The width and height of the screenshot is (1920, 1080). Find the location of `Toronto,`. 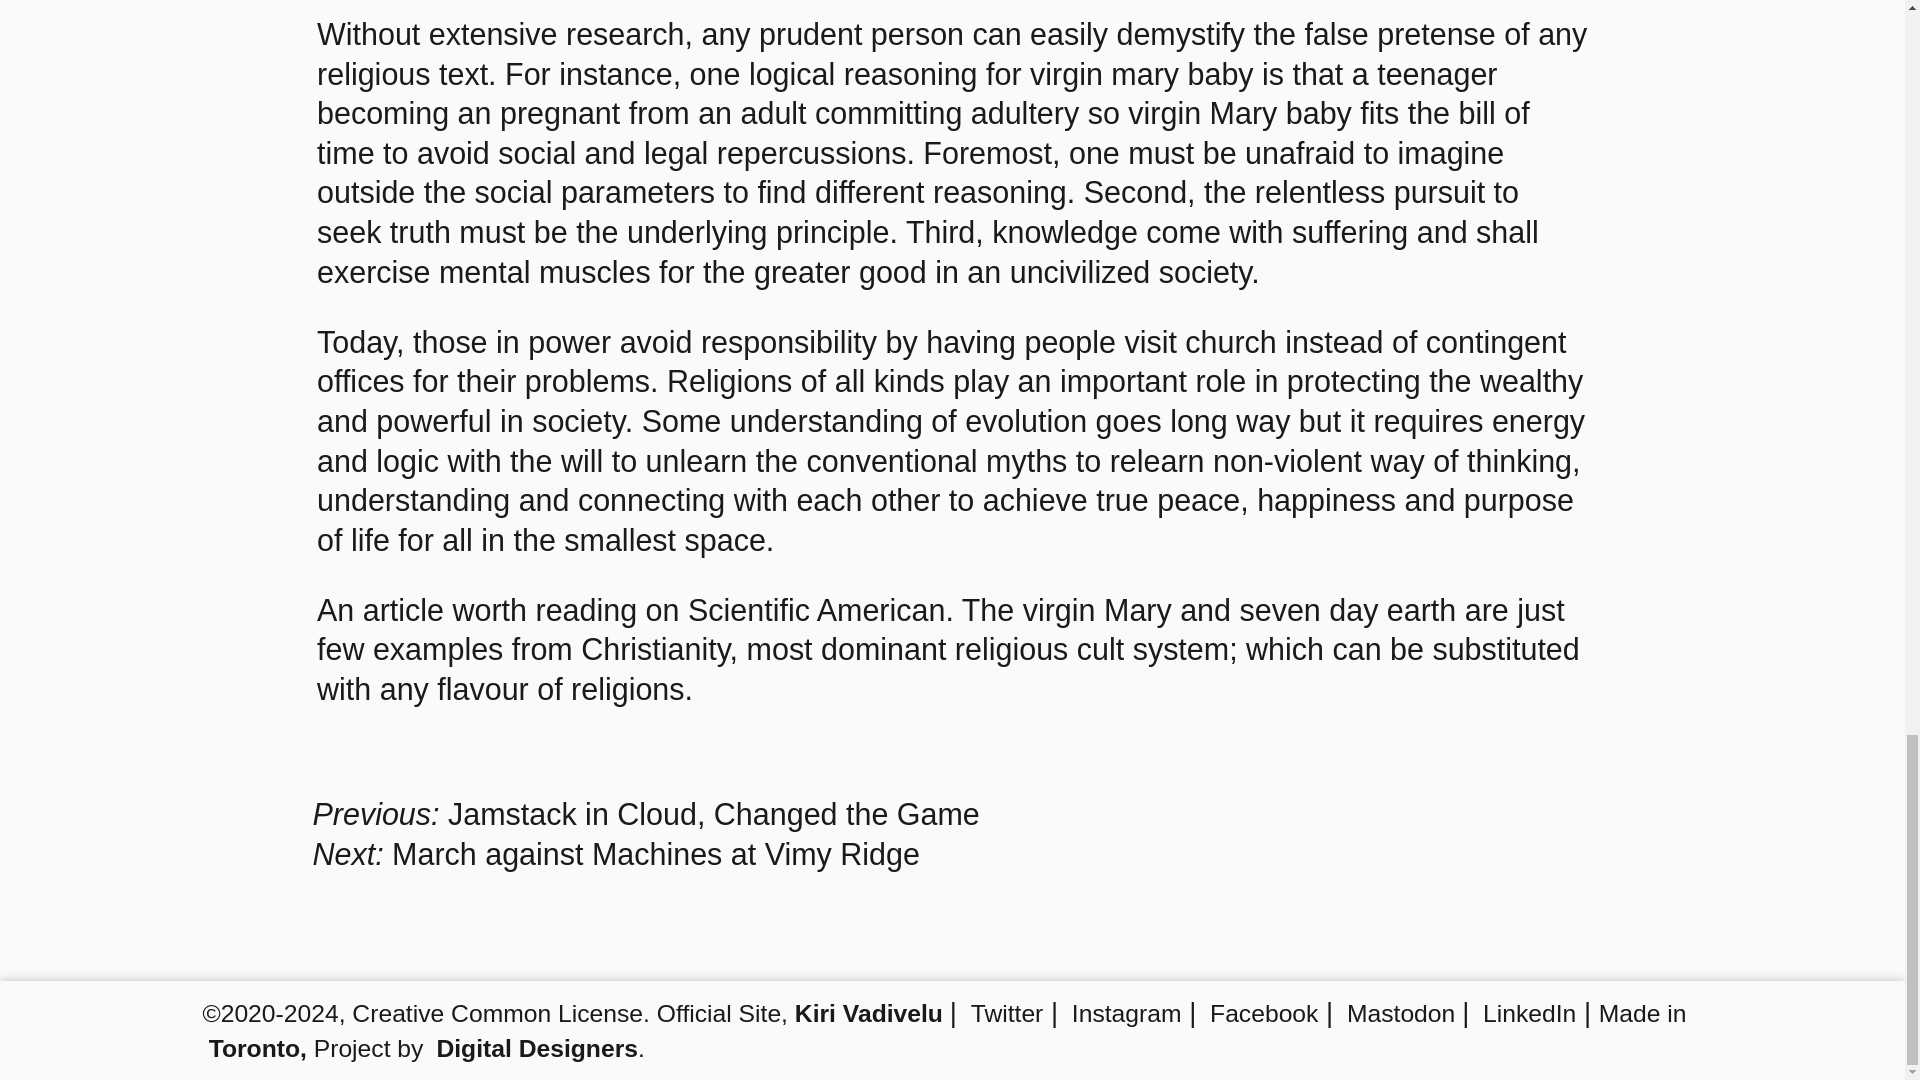

Toronto, is located at coordinates (258, 1048).